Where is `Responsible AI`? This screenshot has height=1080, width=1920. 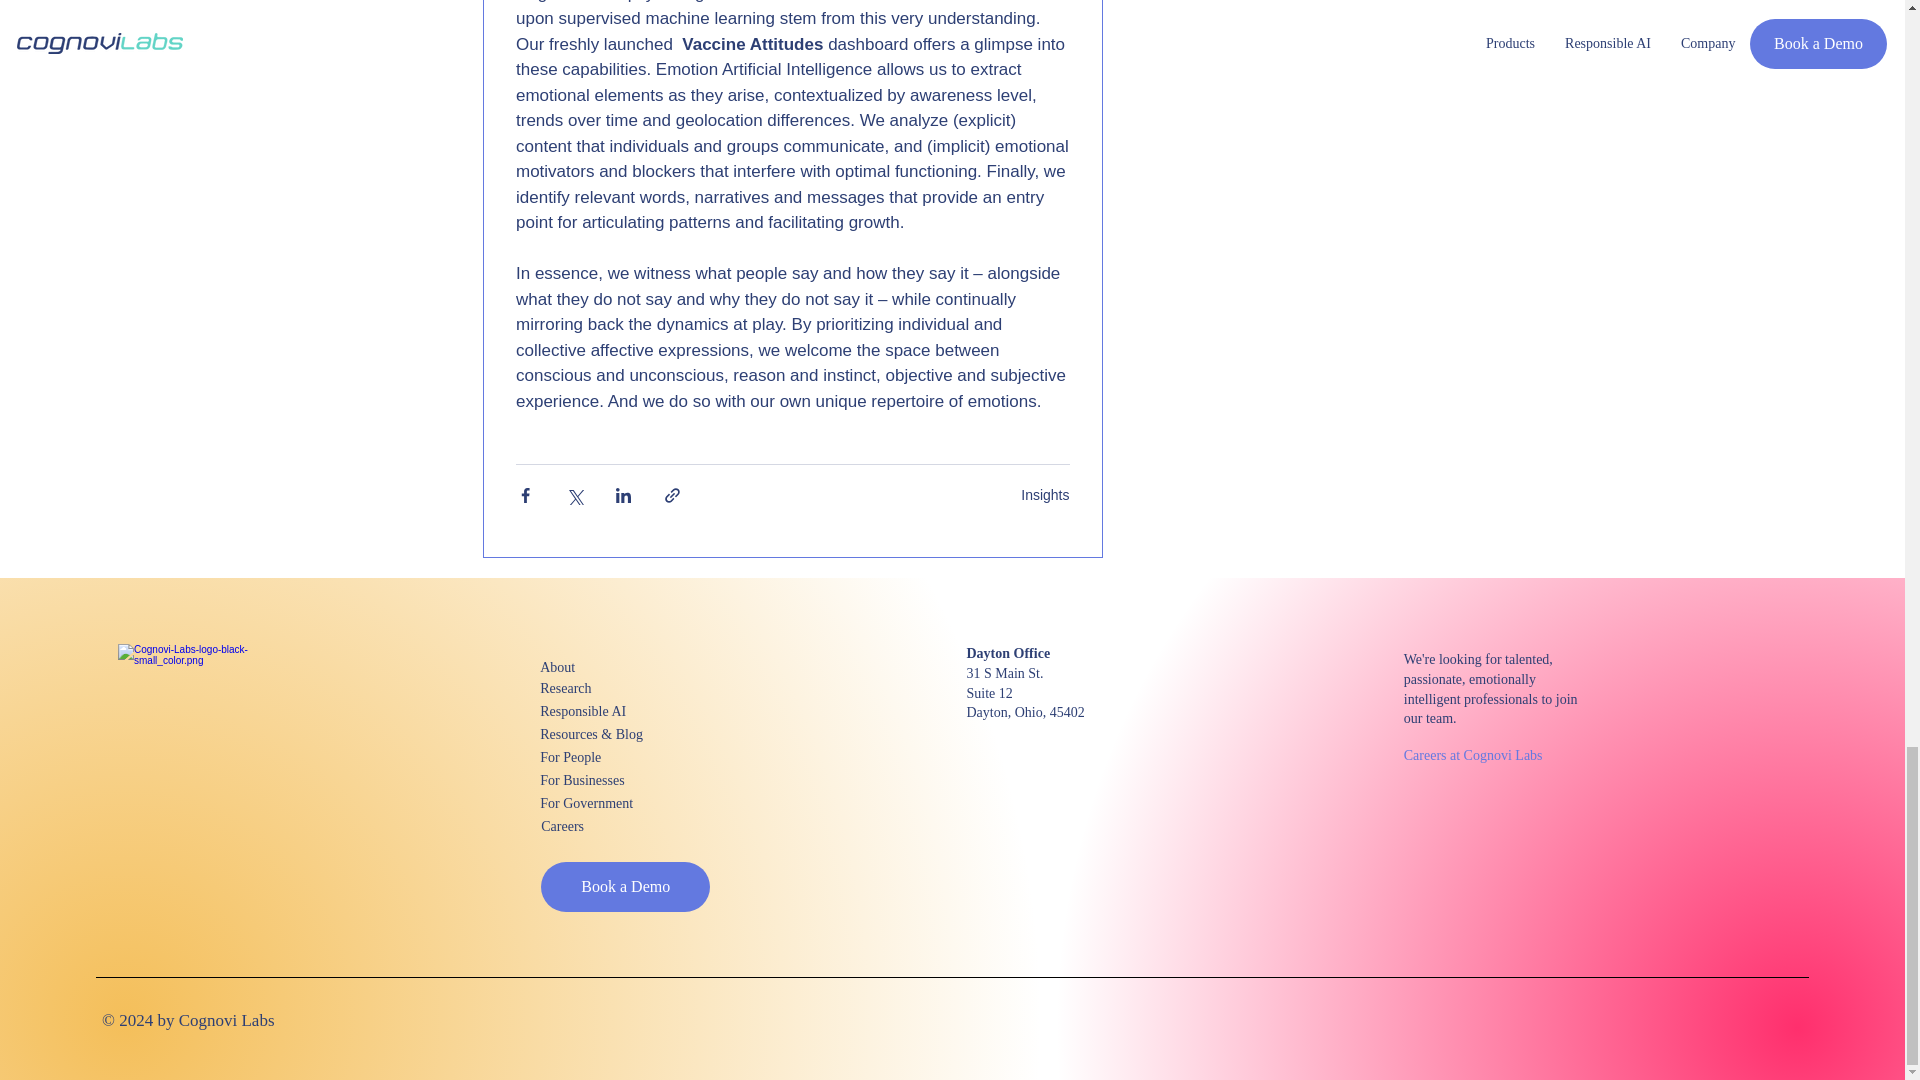 Responsible AI is located at coordinates (611, 710).